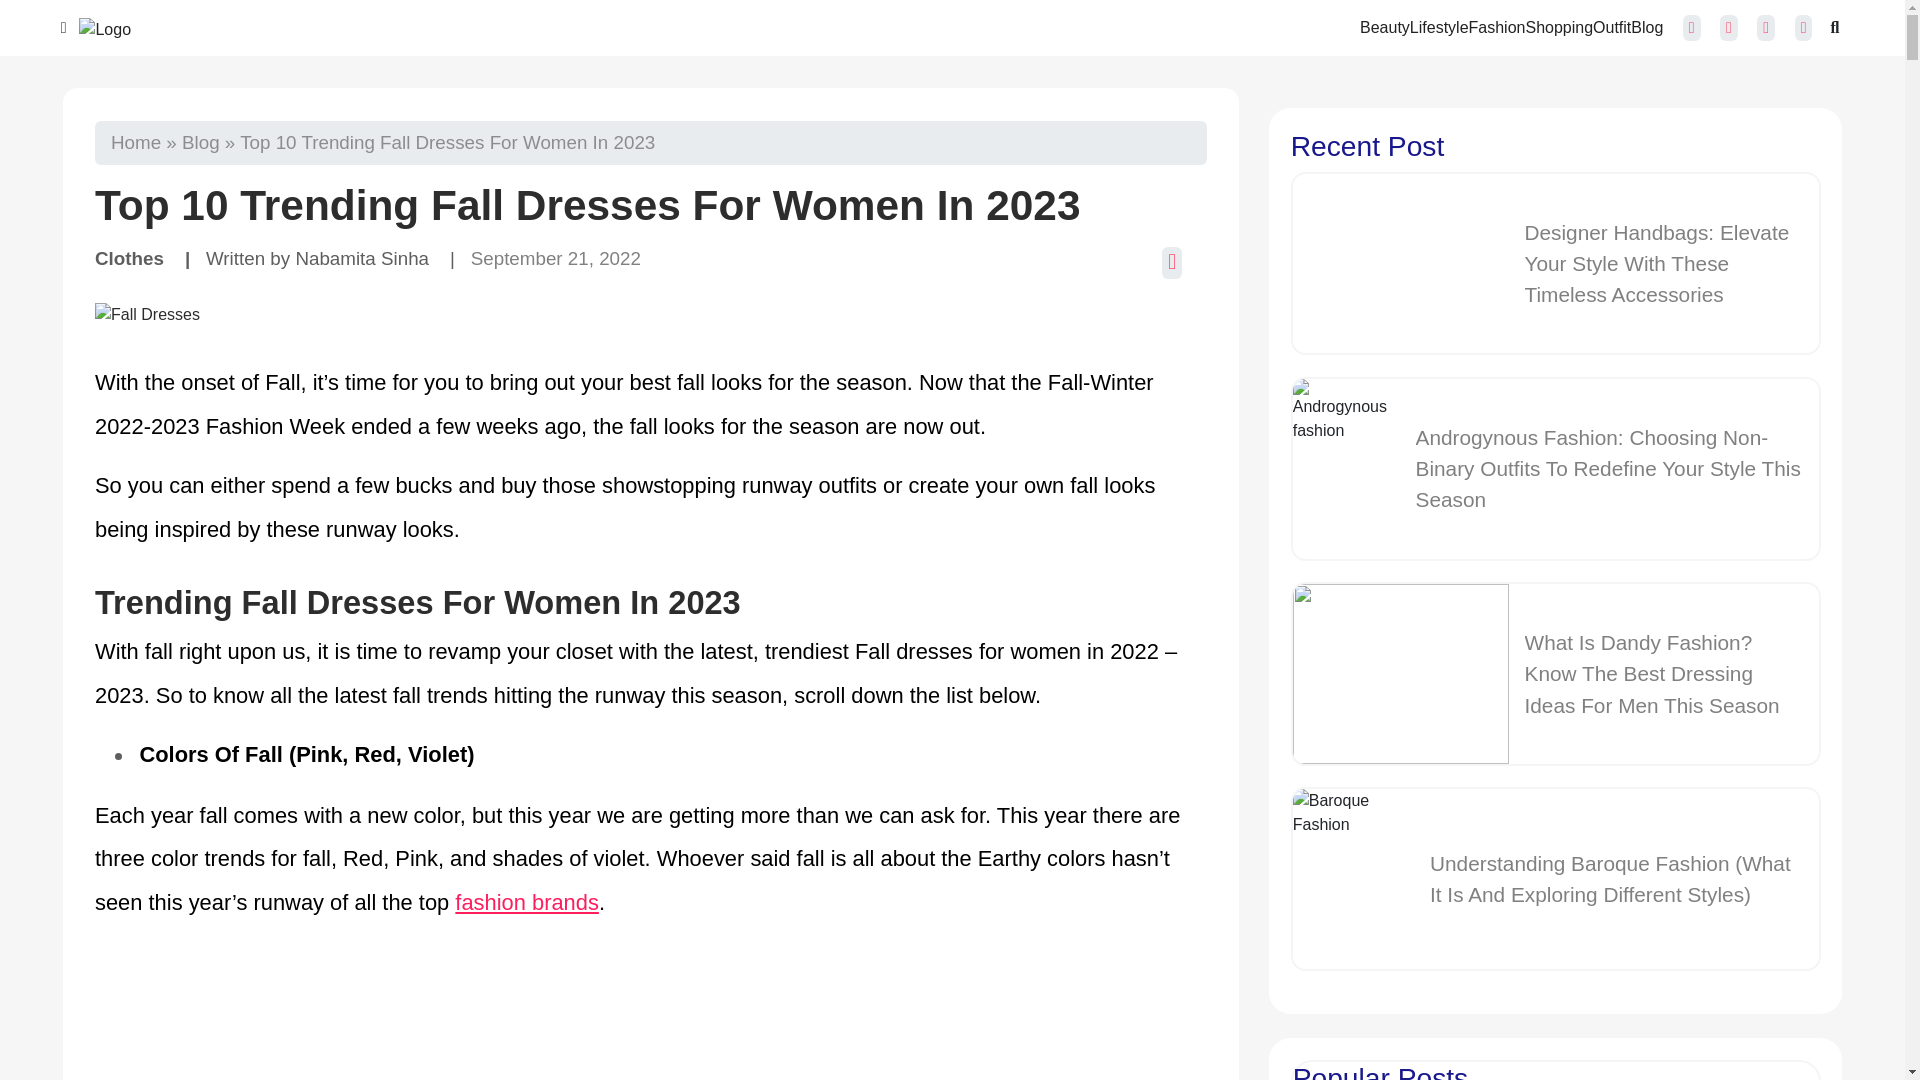  I want to click on Shopping, so click(1558, 27).